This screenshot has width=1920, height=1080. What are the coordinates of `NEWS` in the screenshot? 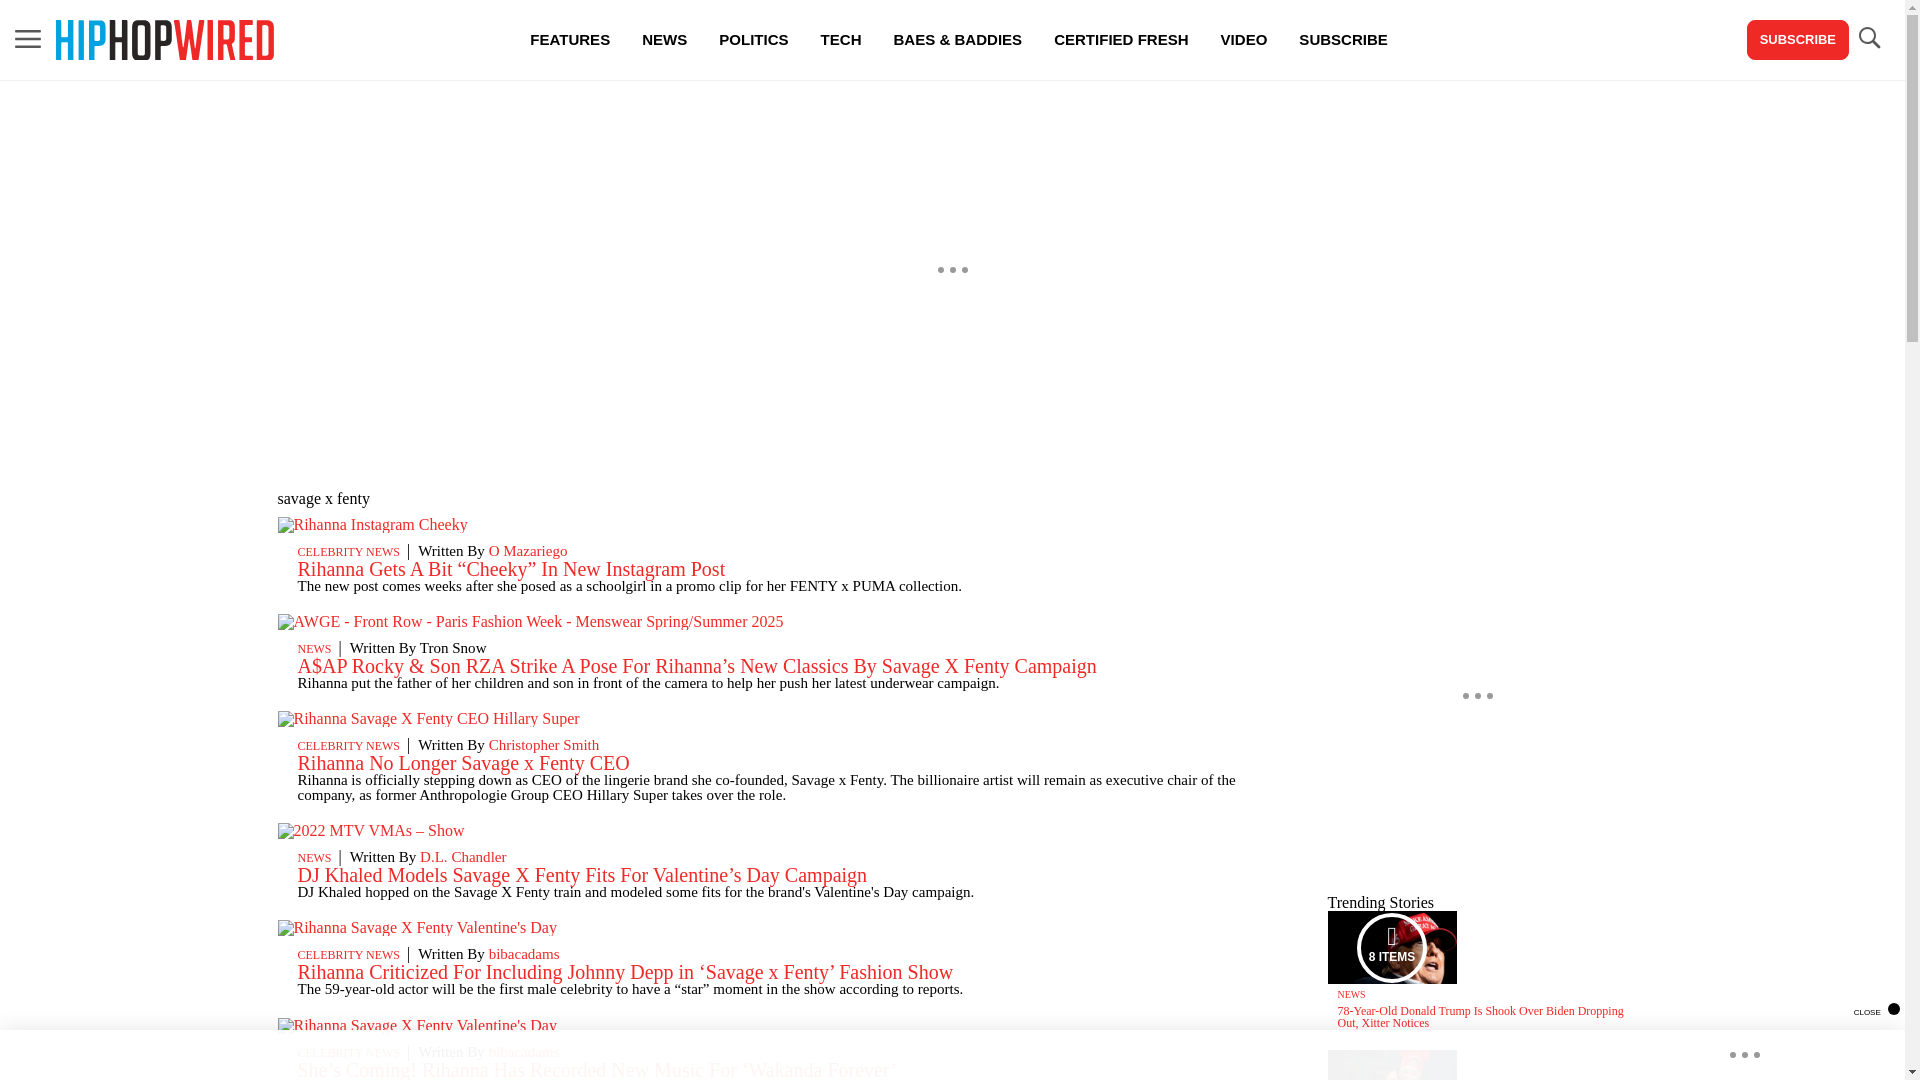 It's located at (314, 858).